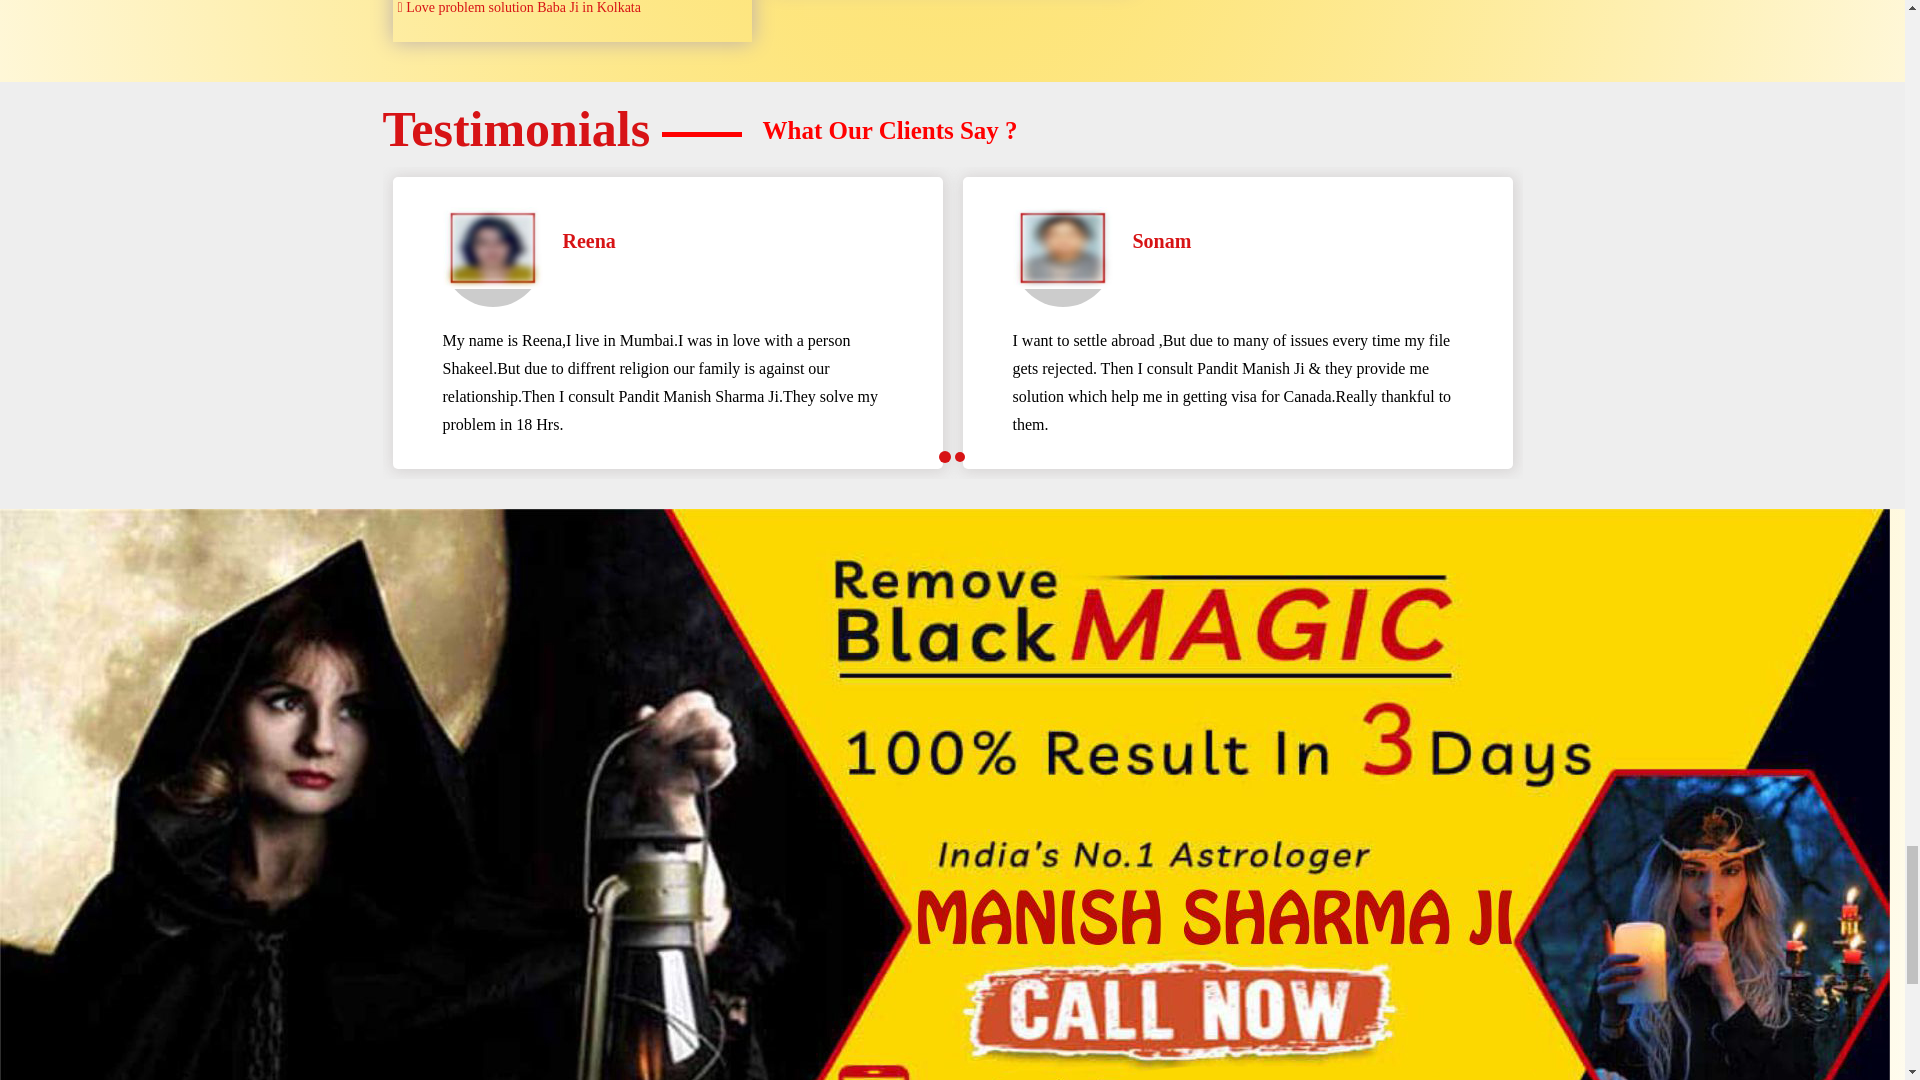 The width and height of the screenshot is (1920, 1080). Describe the element at coordinates (572, 10) in the screenshot. I see ` Love problem solution Baba Ji in Kolkata` at that location.